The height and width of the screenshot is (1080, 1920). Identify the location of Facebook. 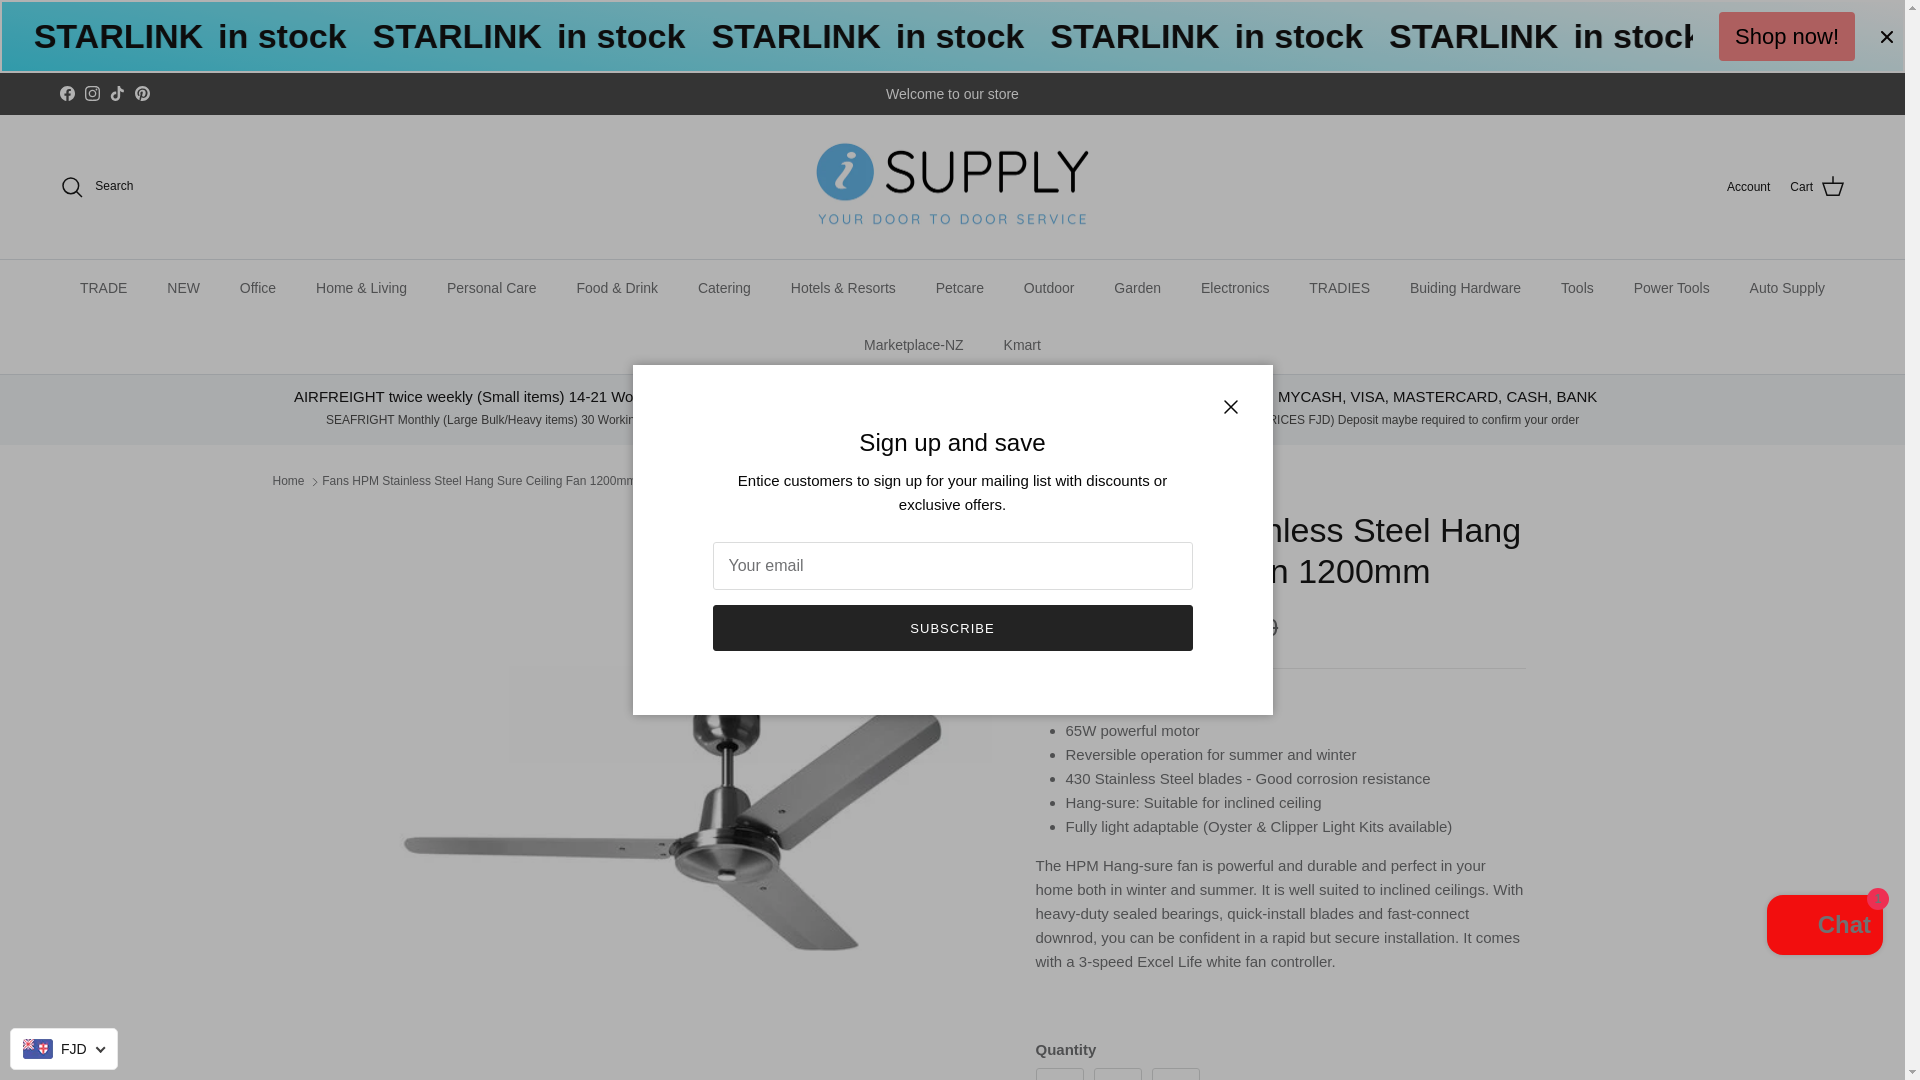
(66, 94).